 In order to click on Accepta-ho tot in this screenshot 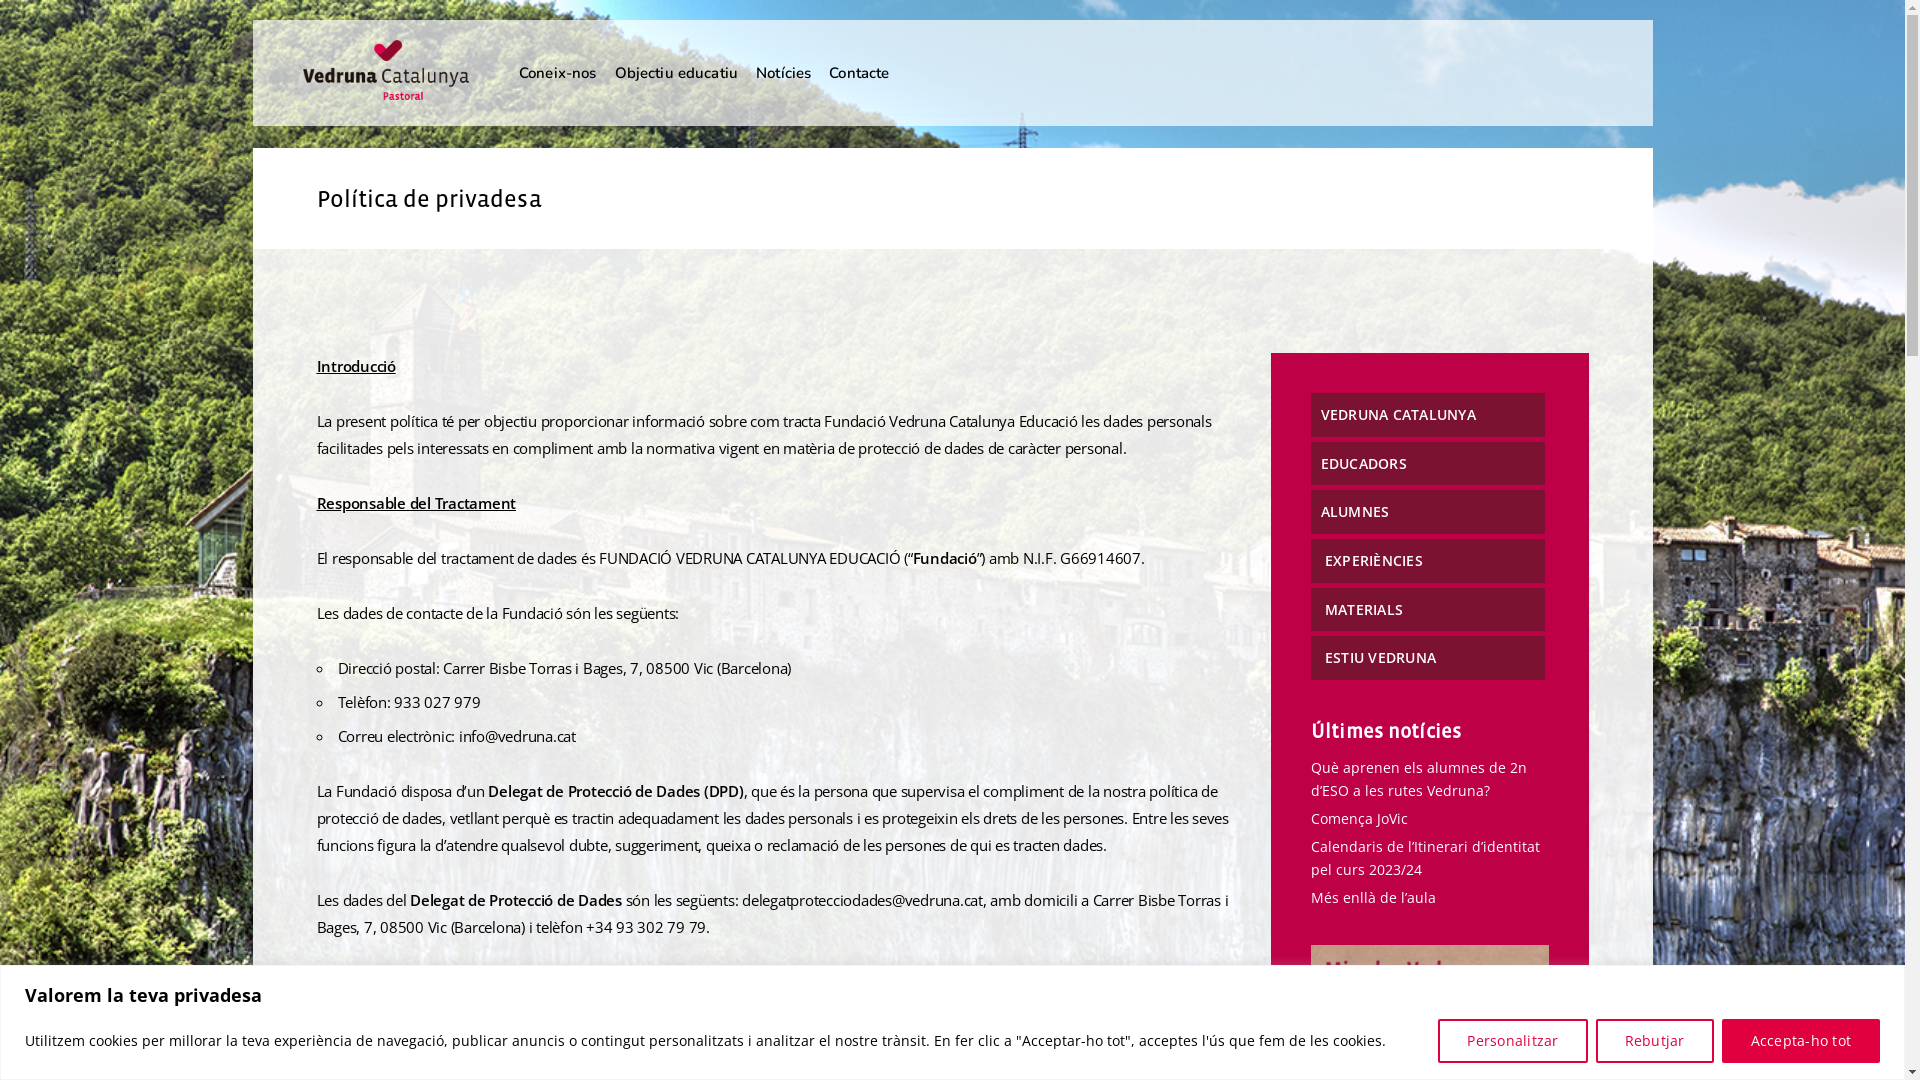, I will do `click(1802, 1040)`.